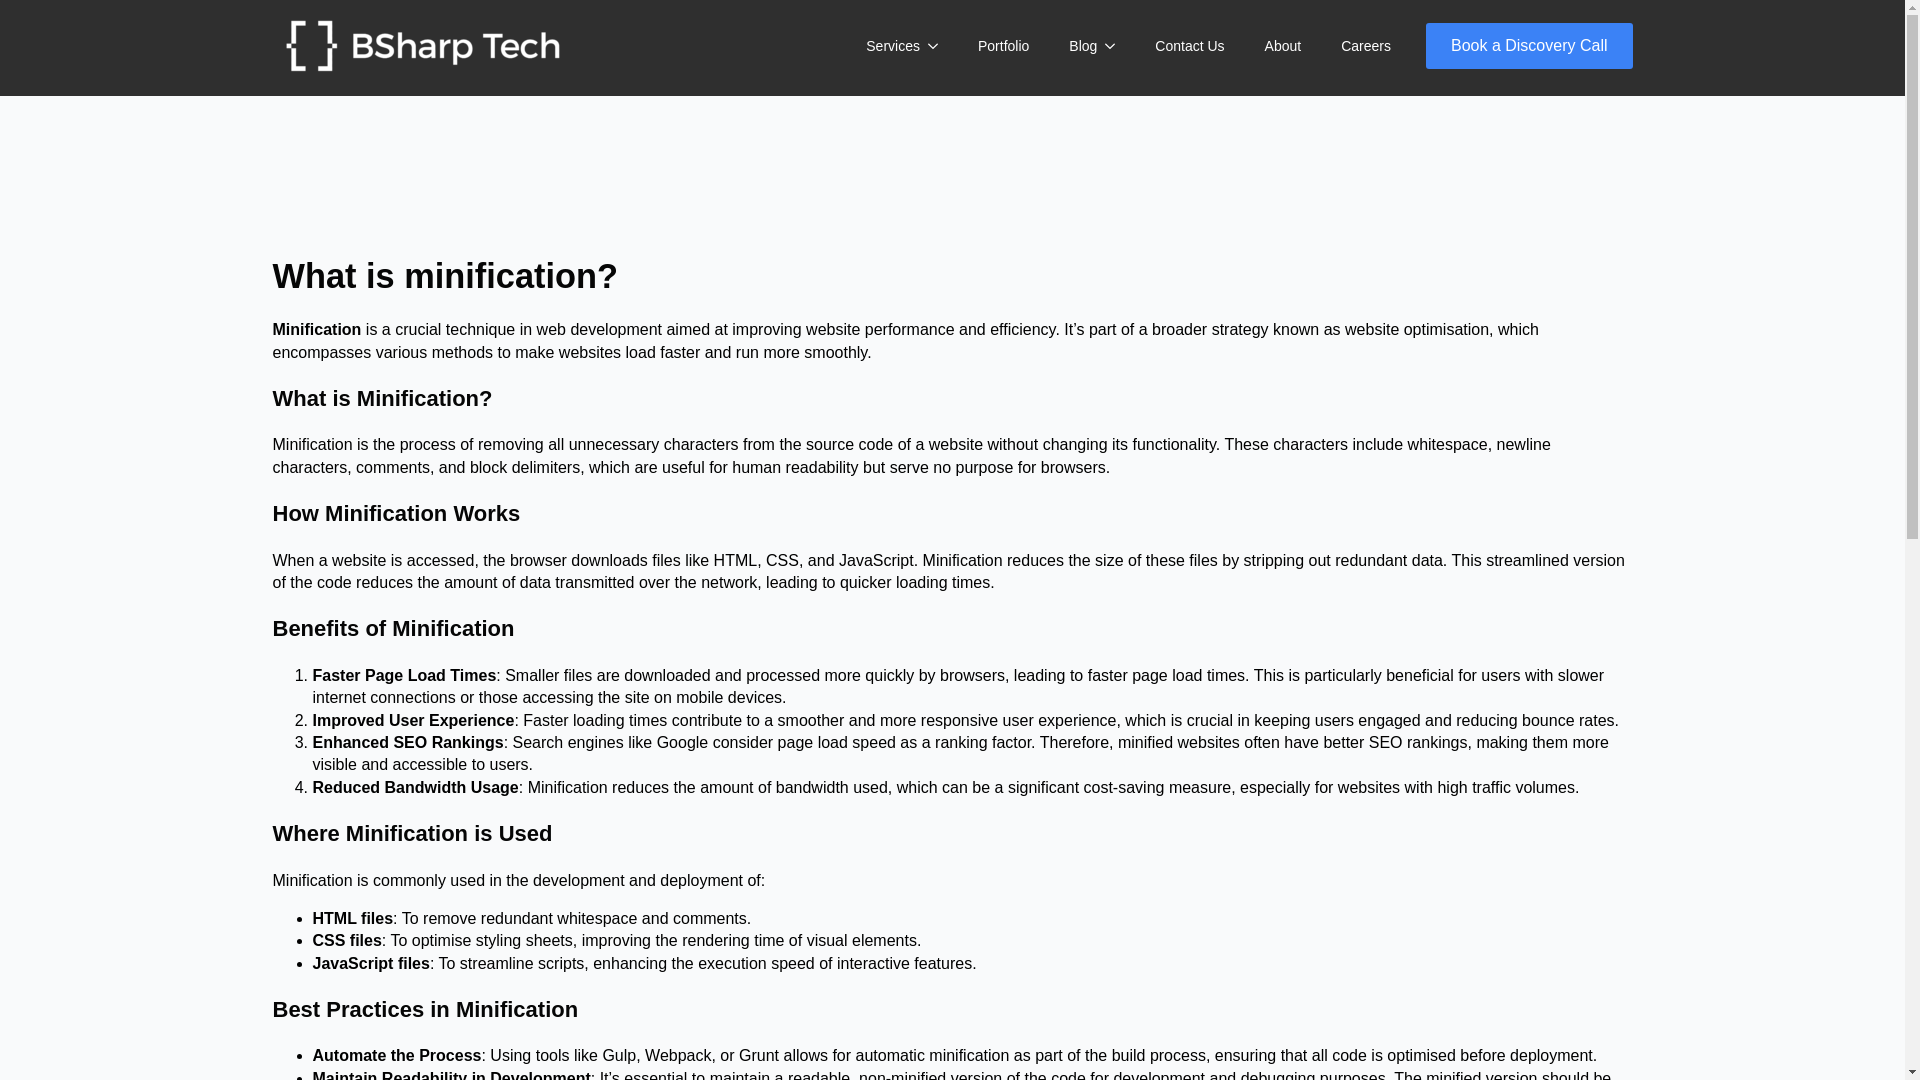 The width and height of the screenshot is (1920, 1080). I want to click on Portfolio, so click(1003, 46).